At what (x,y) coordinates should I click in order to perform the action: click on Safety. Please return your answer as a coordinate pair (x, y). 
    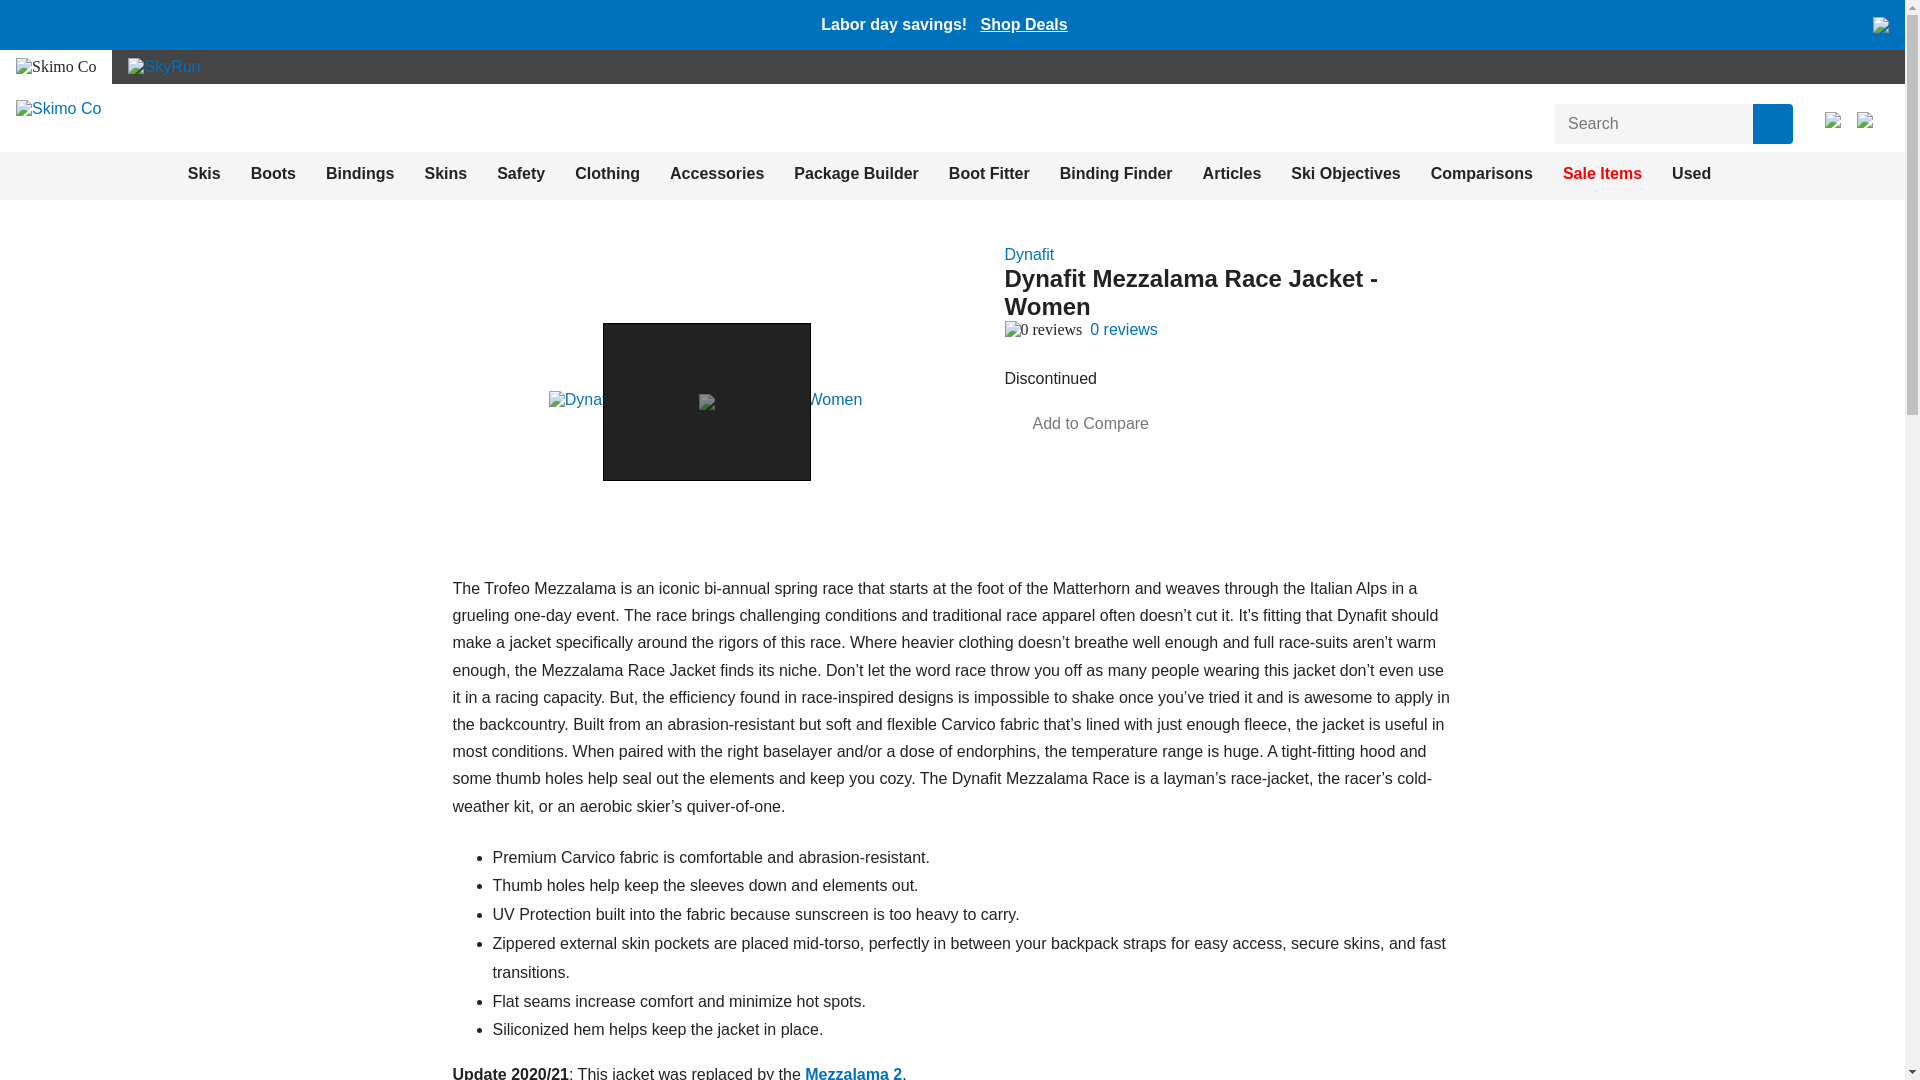
    Looking at the image, I should click on (521, 174).